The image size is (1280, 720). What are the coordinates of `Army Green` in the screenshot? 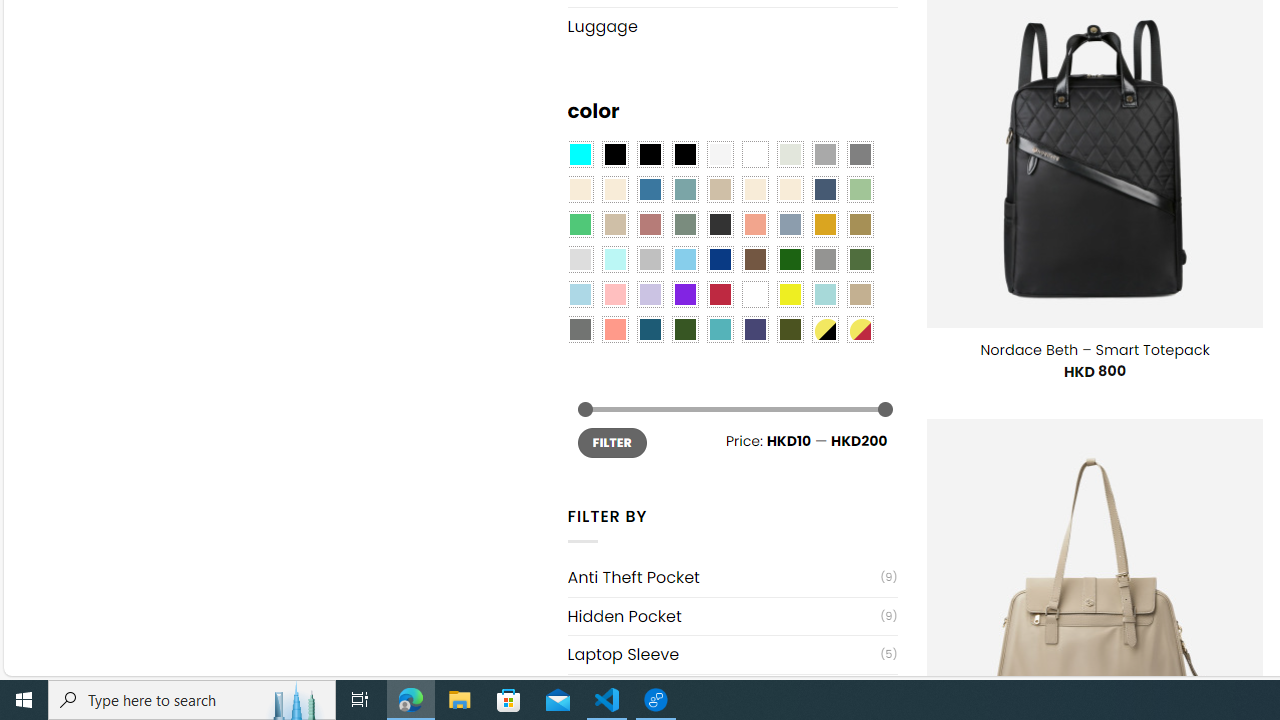 It's located at (789, 329).